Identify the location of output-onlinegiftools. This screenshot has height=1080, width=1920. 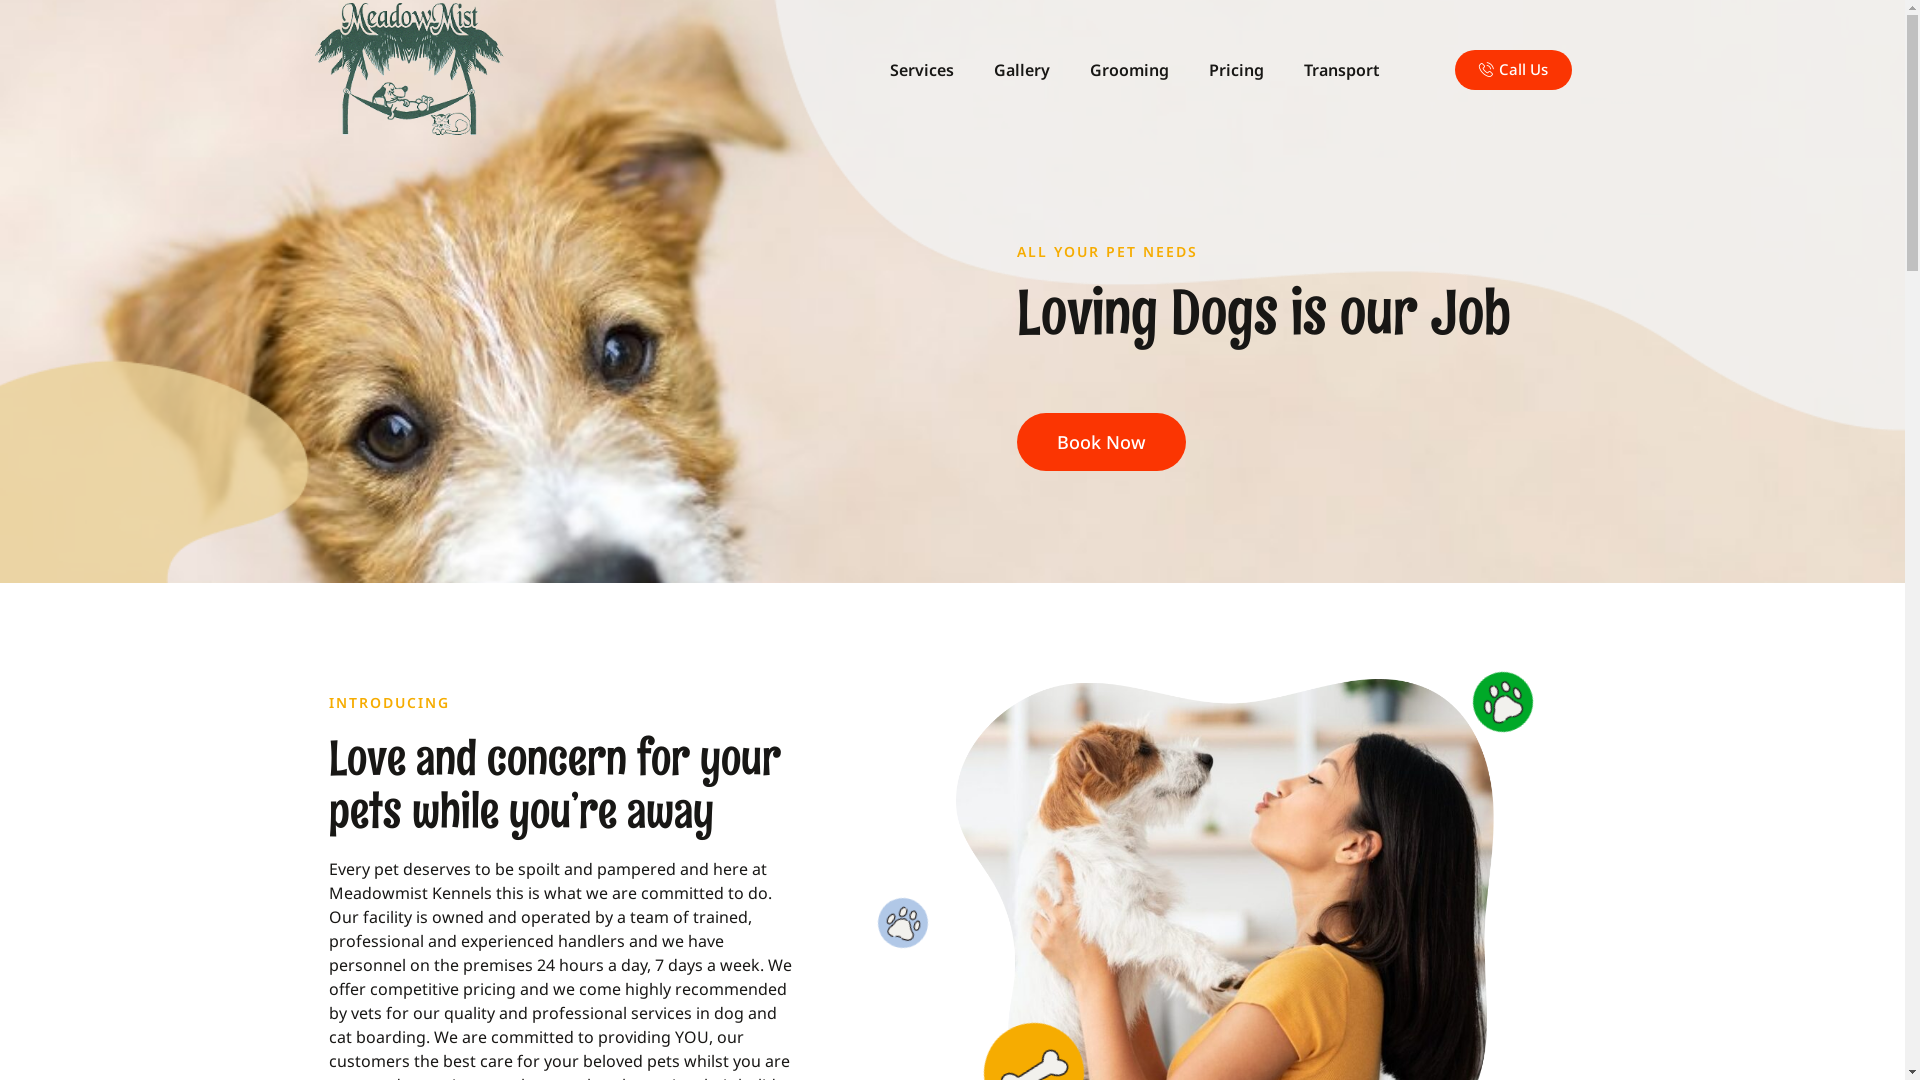
(408, 70).